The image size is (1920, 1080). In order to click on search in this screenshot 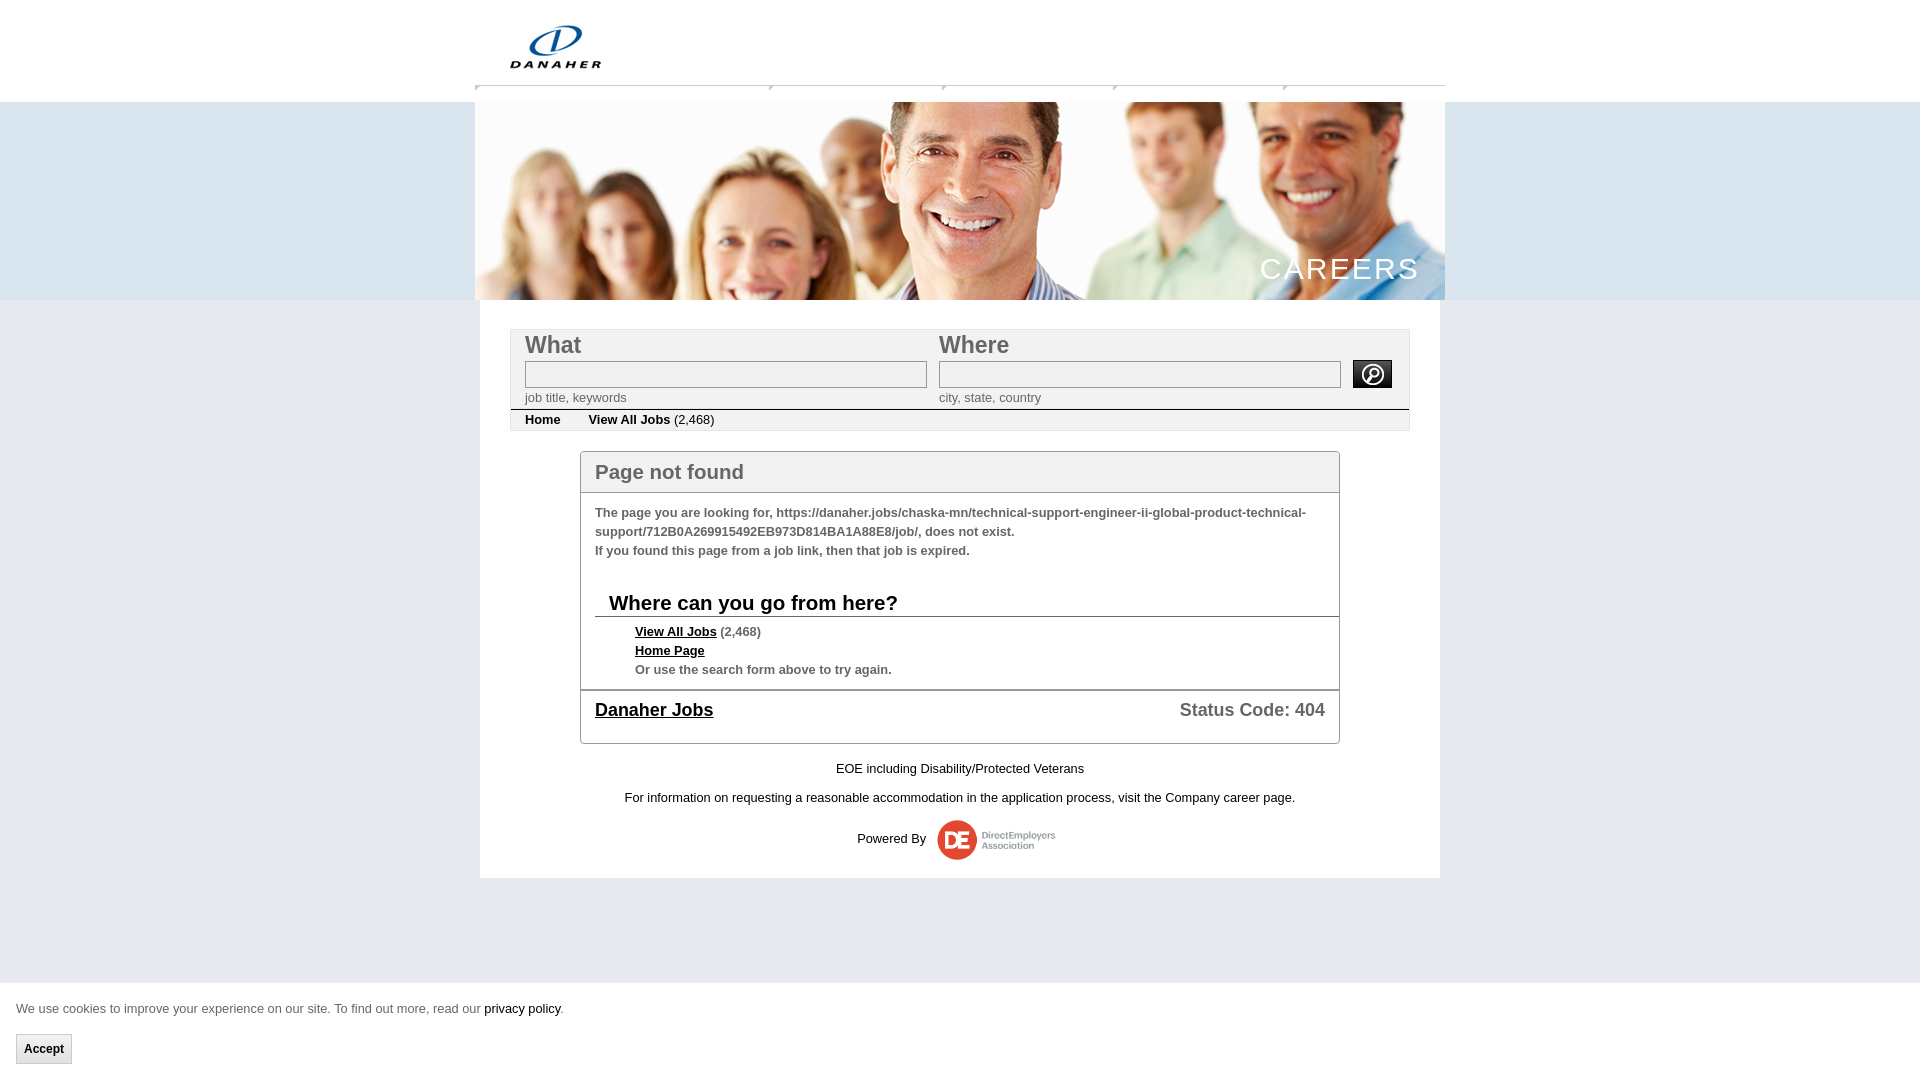, I will do `click(1372, 373)`.